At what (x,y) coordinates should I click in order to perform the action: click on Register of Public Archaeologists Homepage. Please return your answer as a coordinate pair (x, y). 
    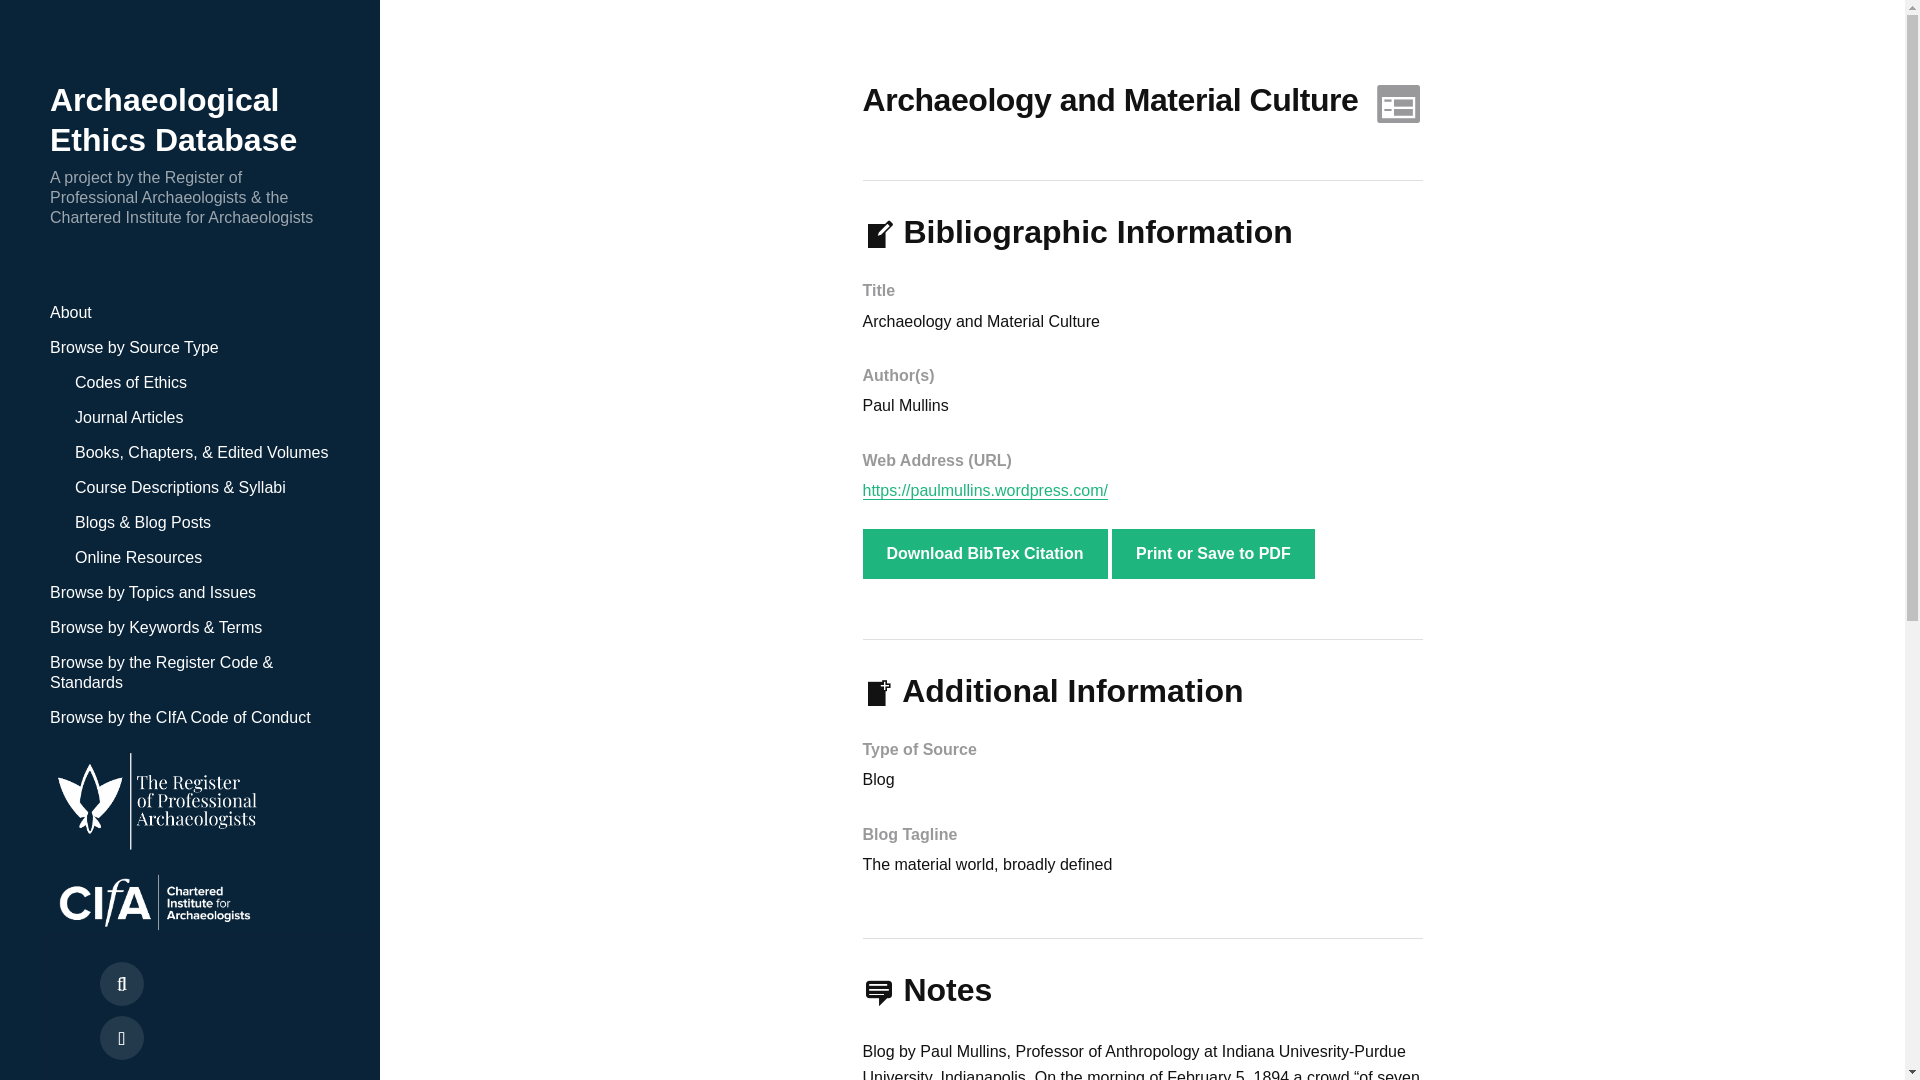
    Looking at the image, I should click on (190, 798).